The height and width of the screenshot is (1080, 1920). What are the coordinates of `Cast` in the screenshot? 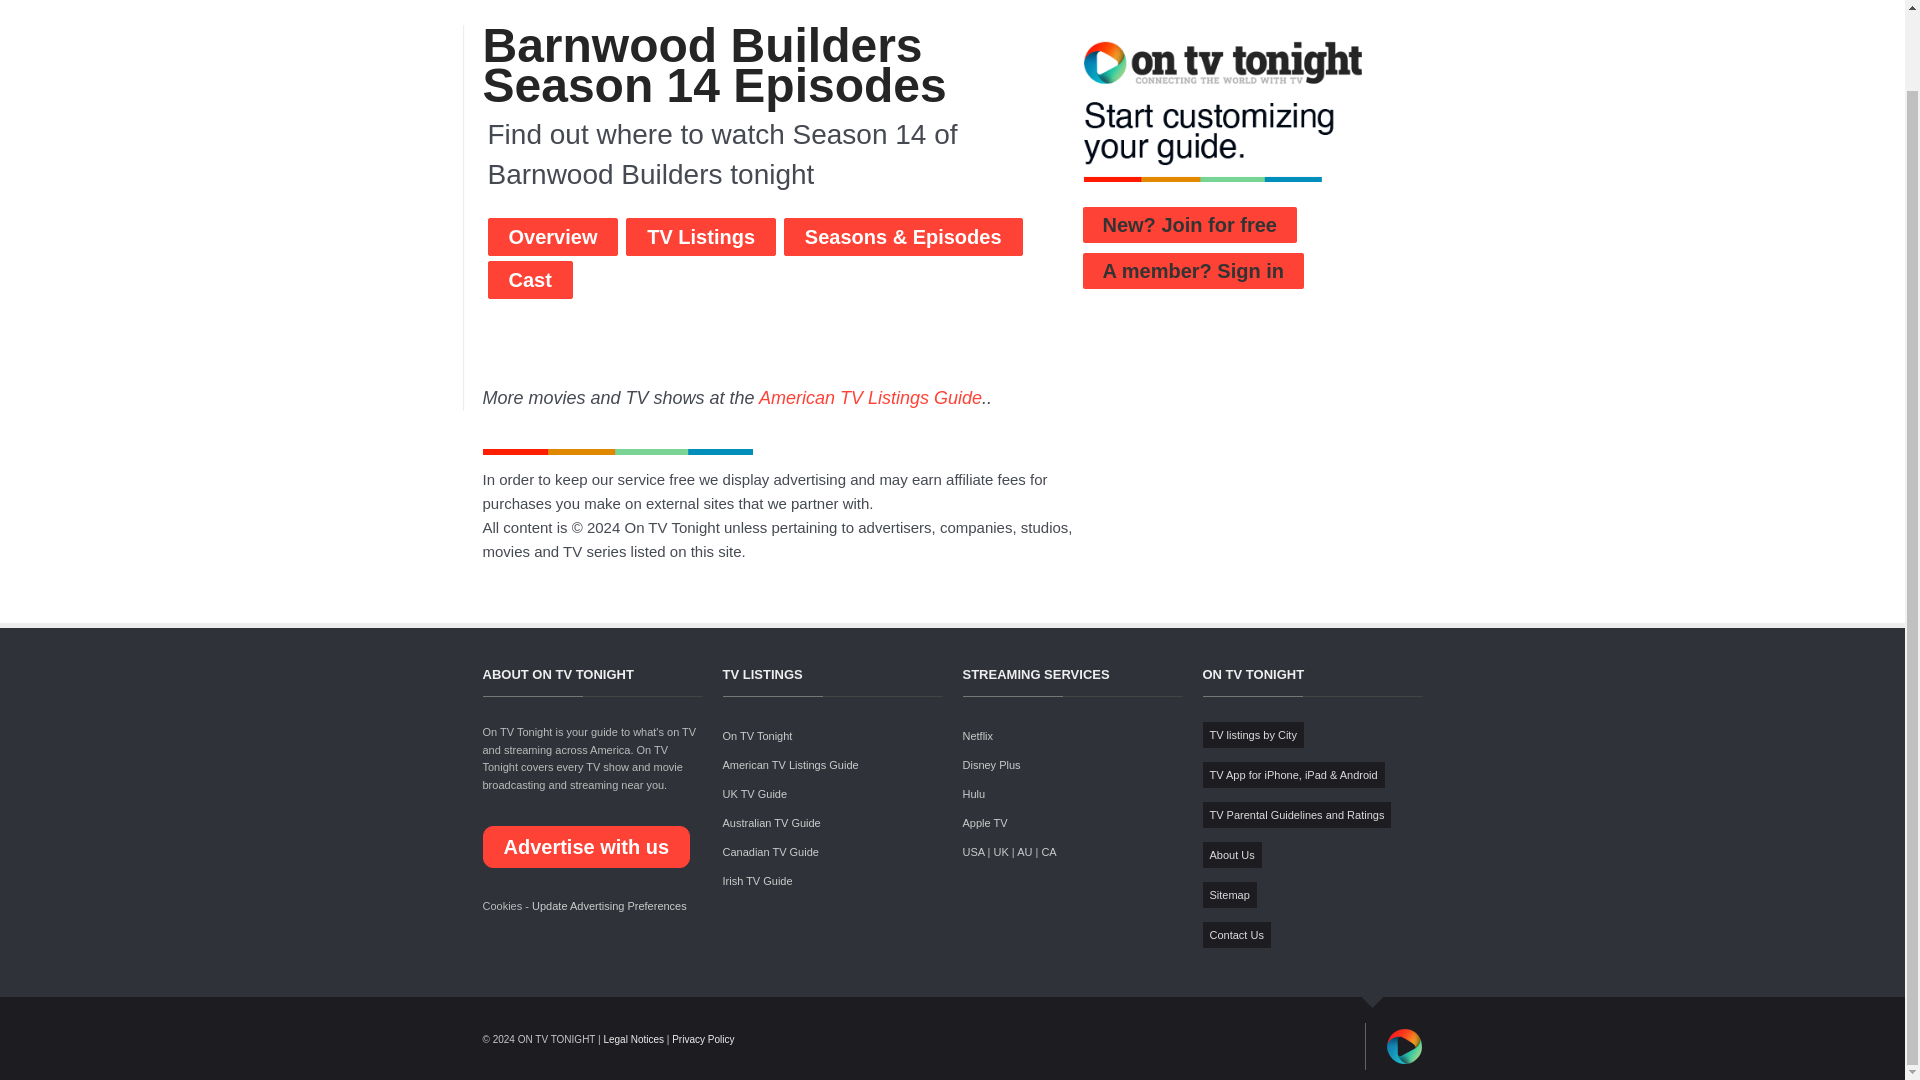 It's located at (530, 280).